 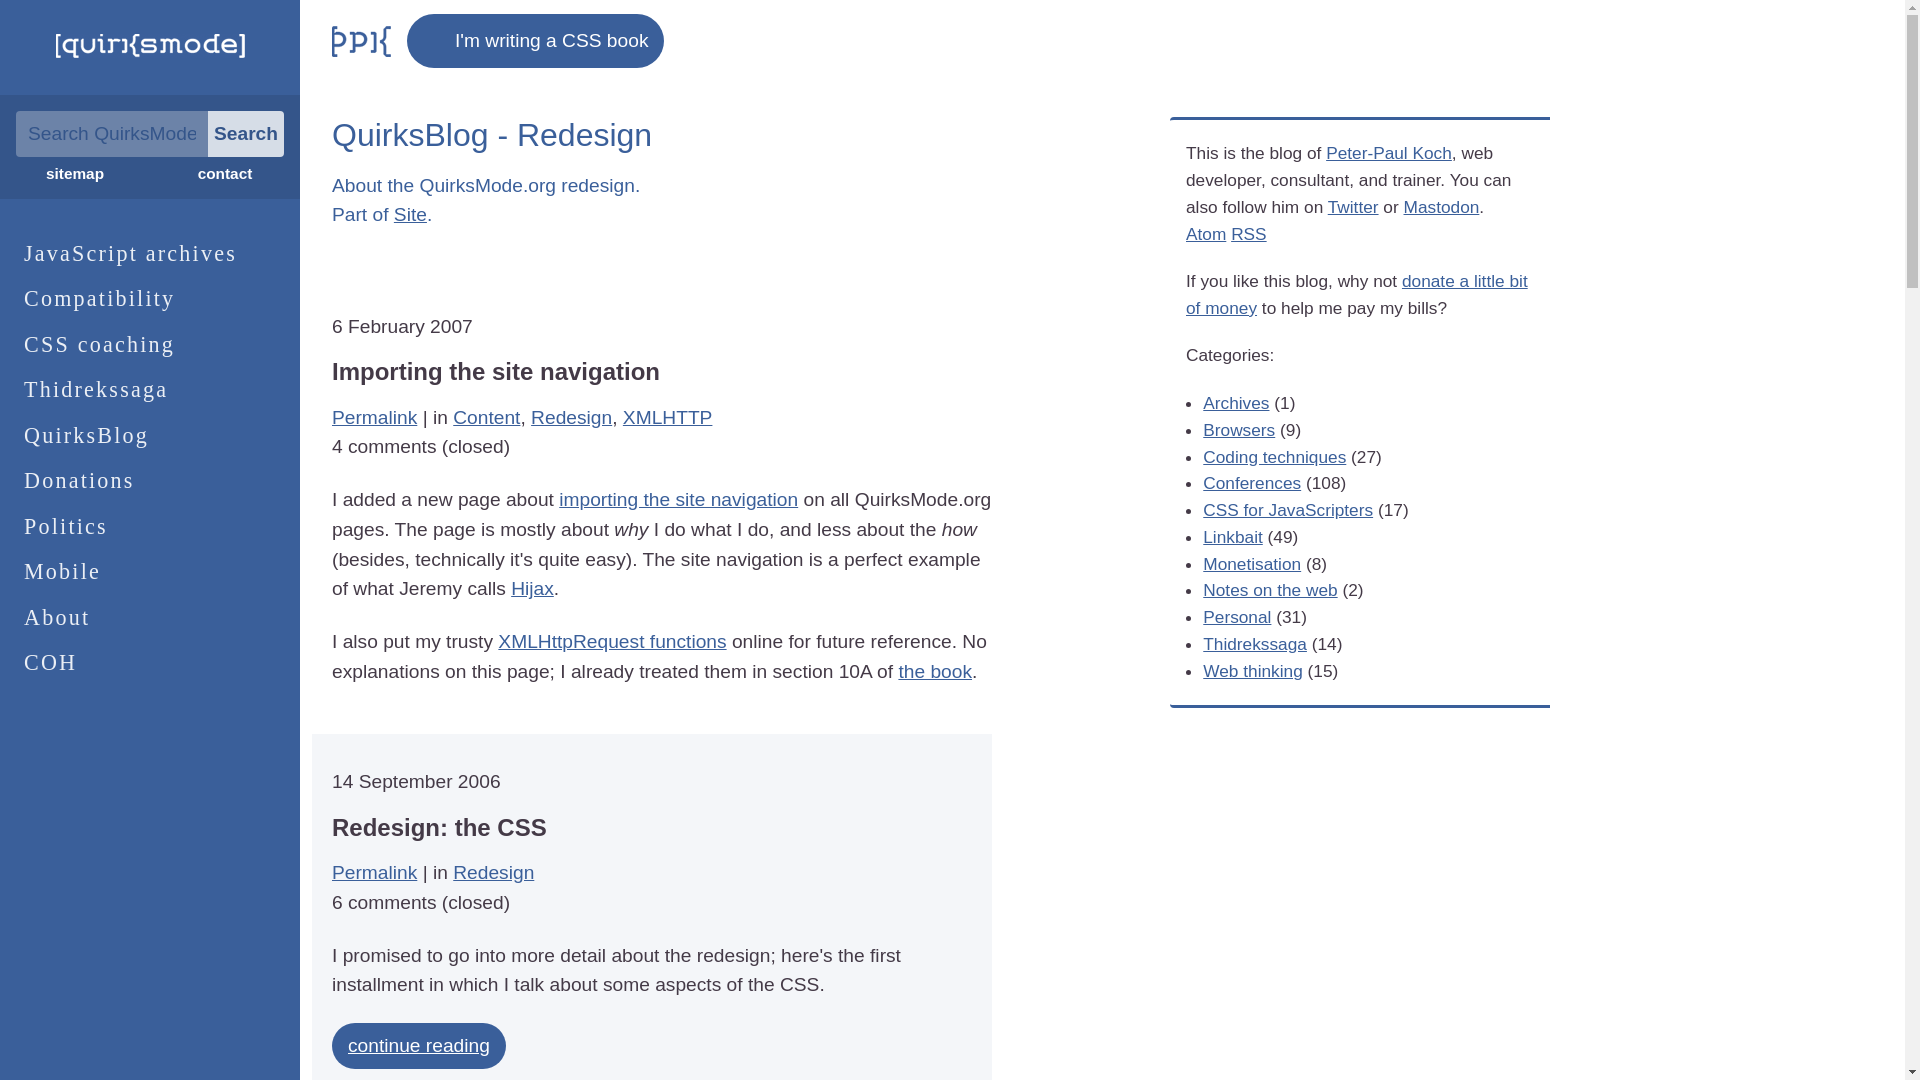 What do you see at coordinates (1237, 616) in the screenshot?
I see `Personal` at bounding box center [1237, 616].